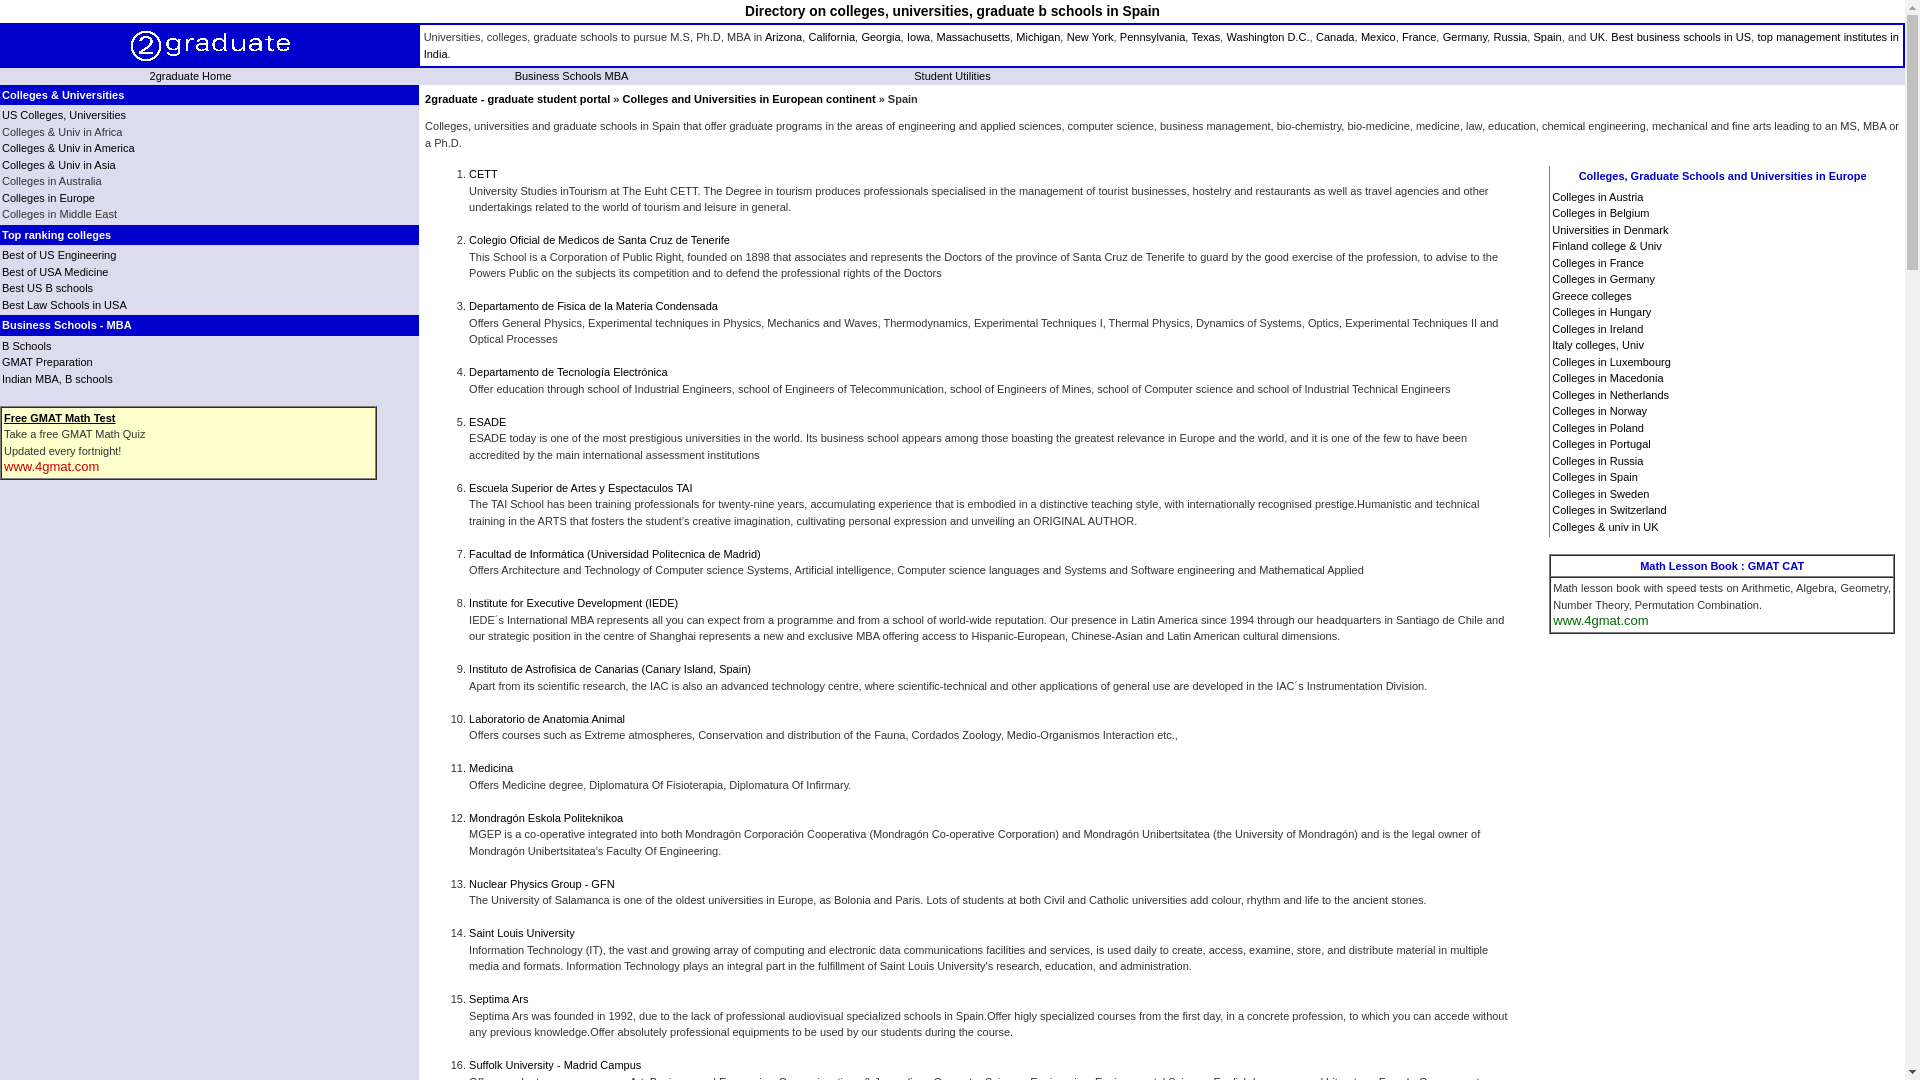 This screenshot has width=1920, height=1080. Describe the element at coordinates (1268, 37) in the screenshot. I see `Washington D.C.` at that location.